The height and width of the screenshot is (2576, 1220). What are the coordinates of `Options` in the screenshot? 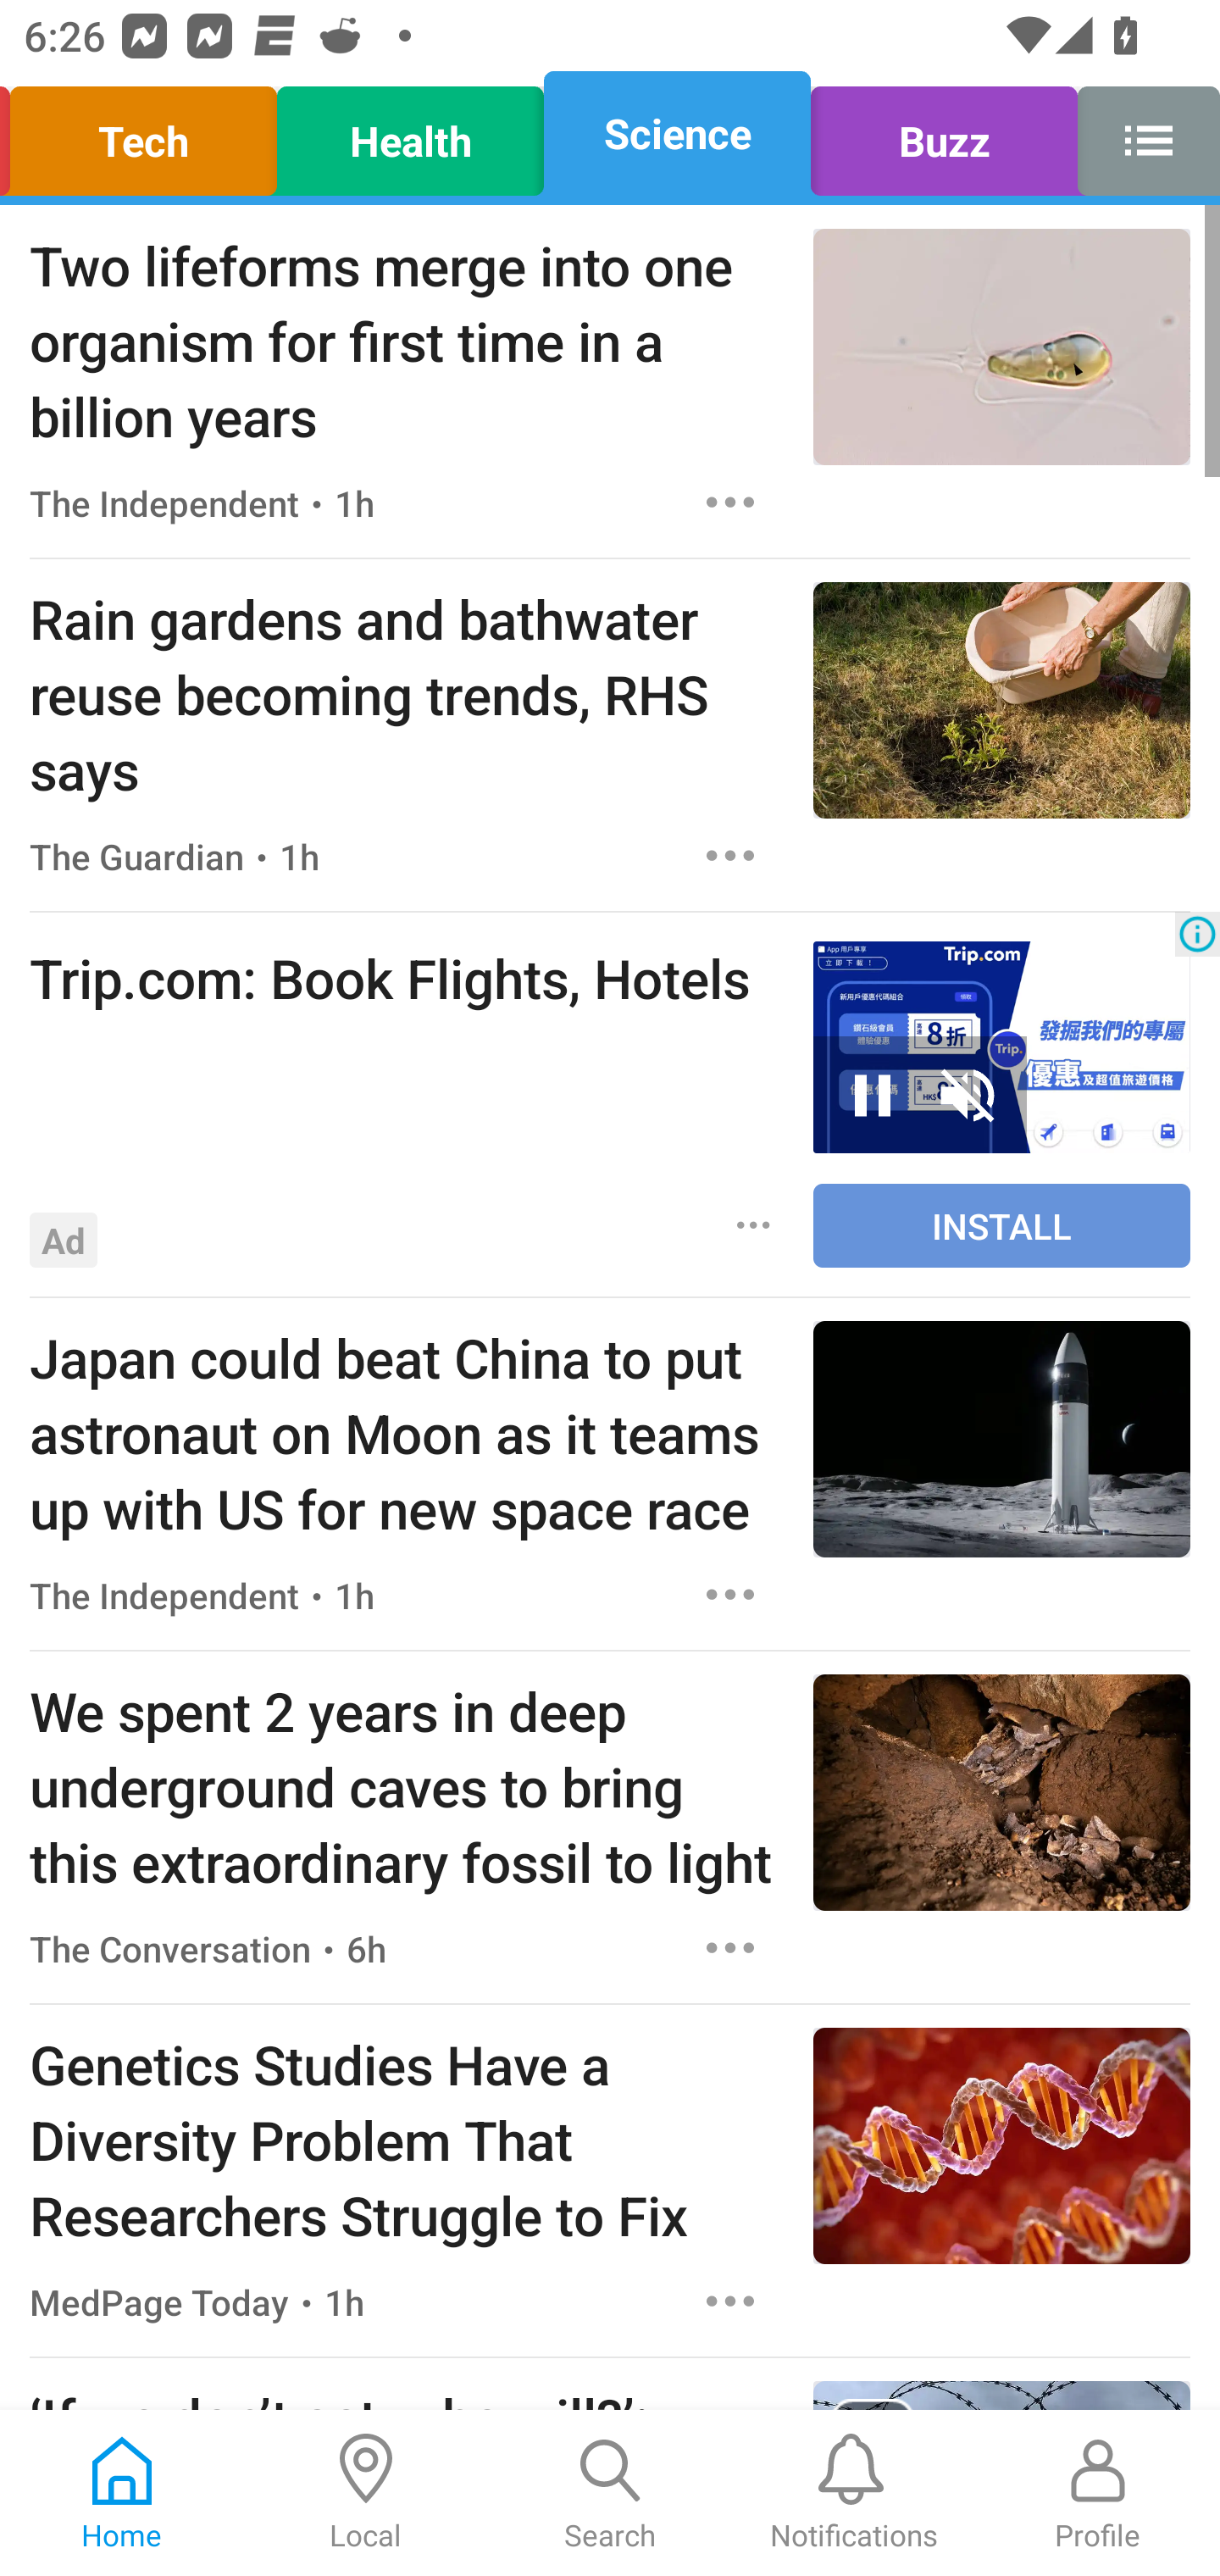 It's located at (754, 1224).